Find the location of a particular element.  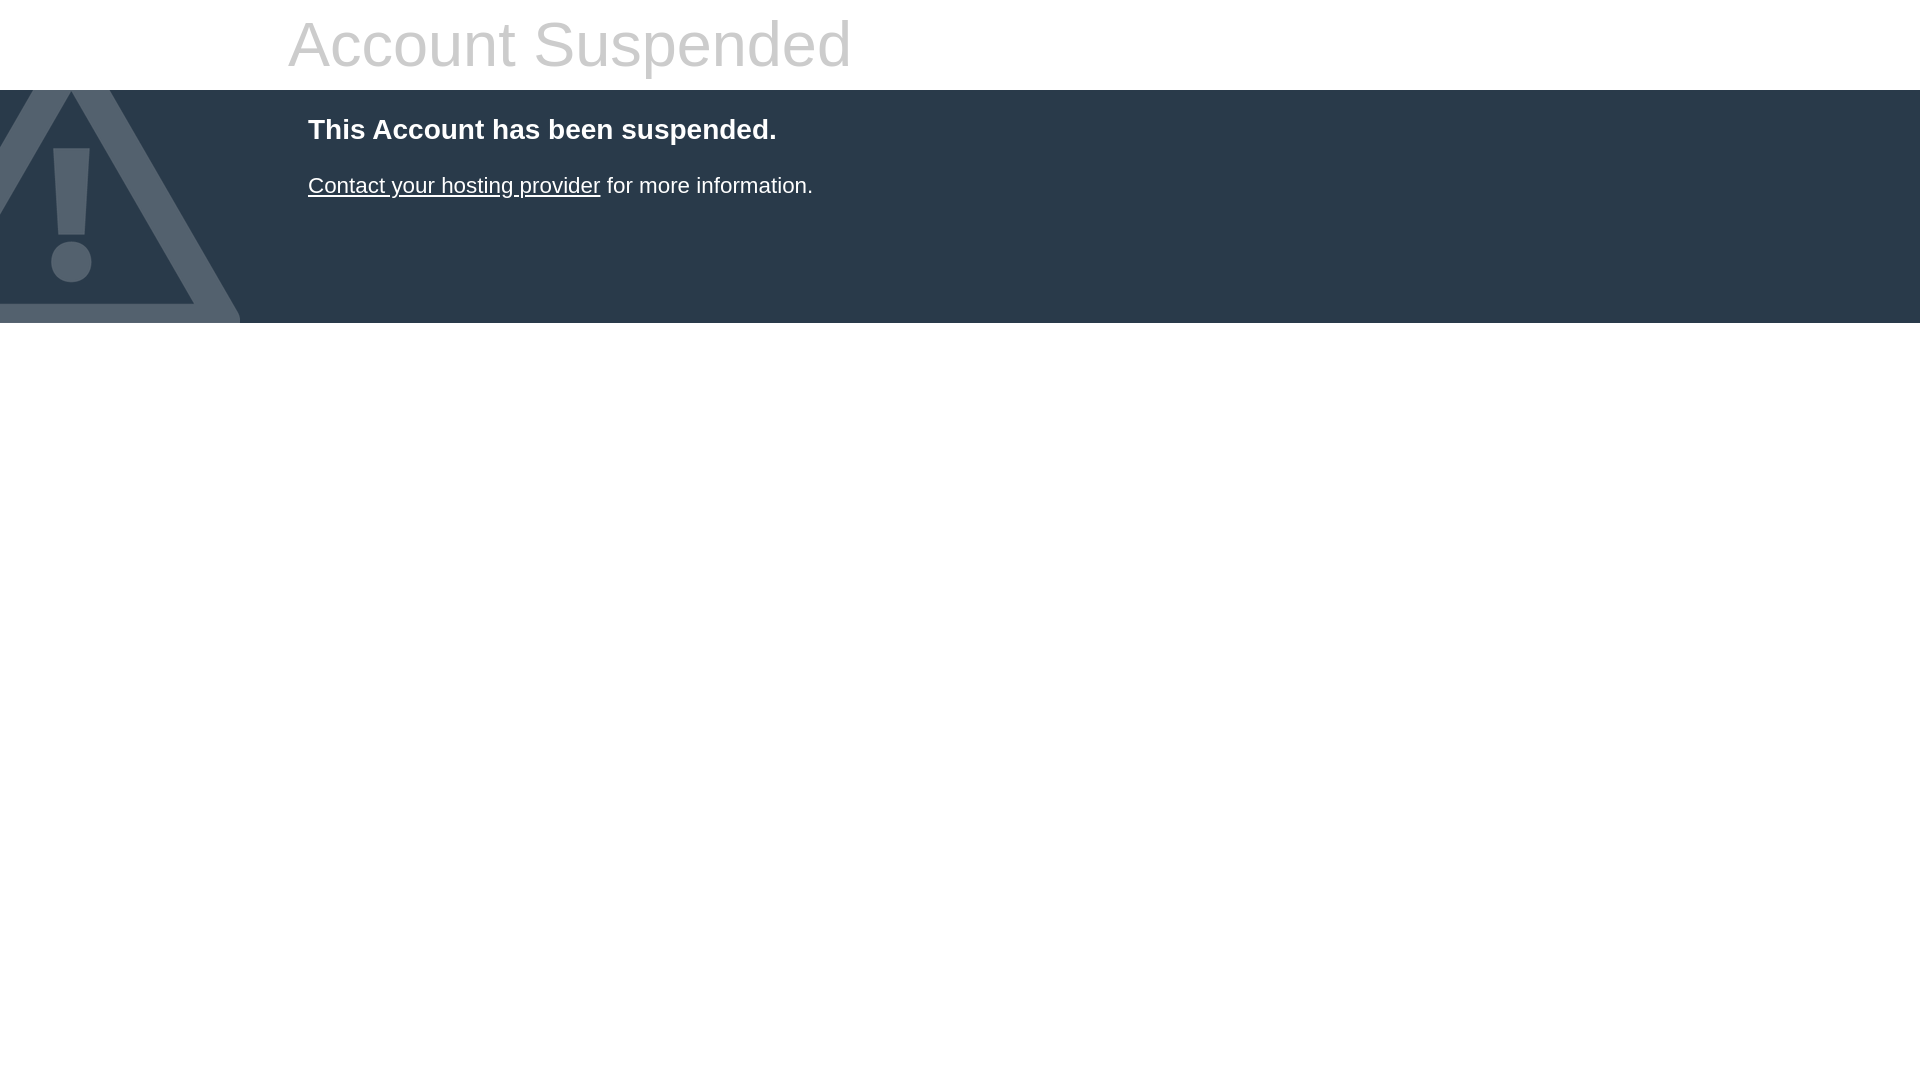

Contact your hosting provider is located at coordinates (453, 184).